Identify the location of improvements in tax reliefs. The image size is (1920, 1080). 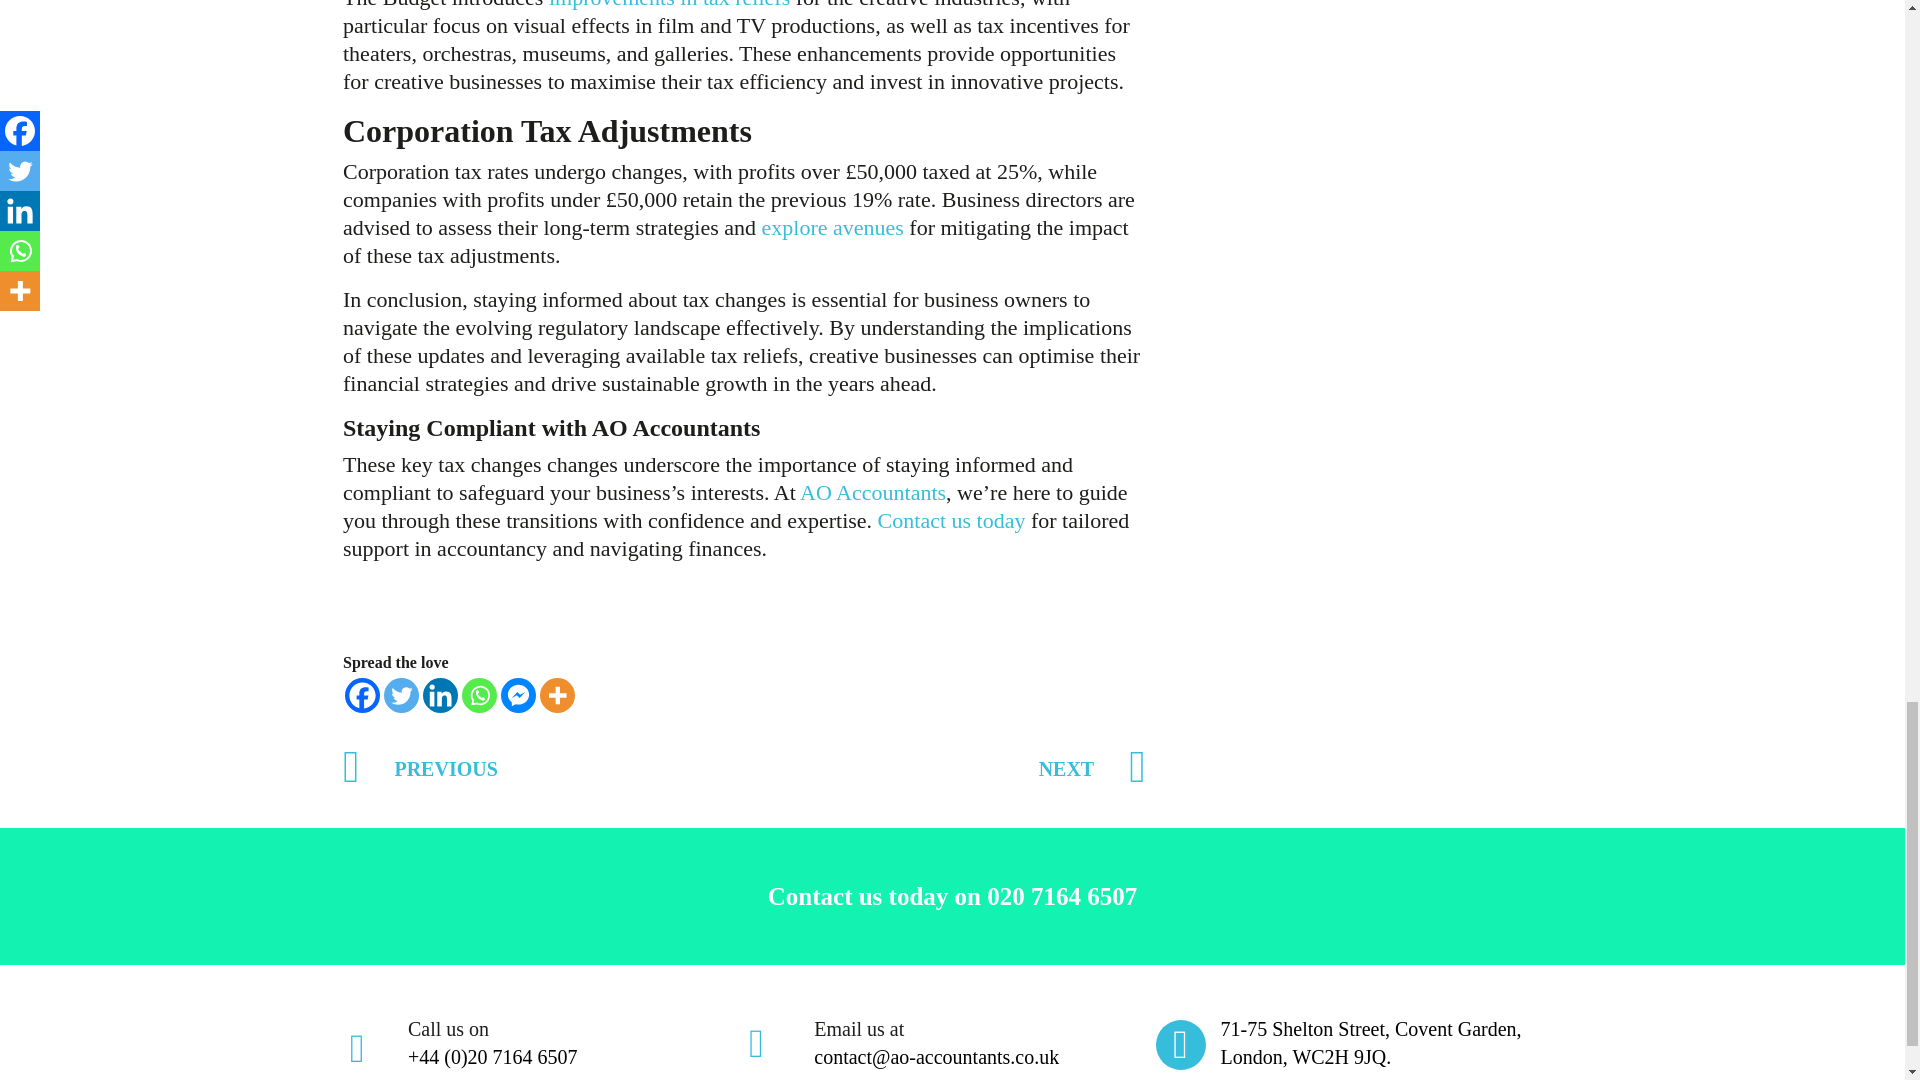
(669, 4).